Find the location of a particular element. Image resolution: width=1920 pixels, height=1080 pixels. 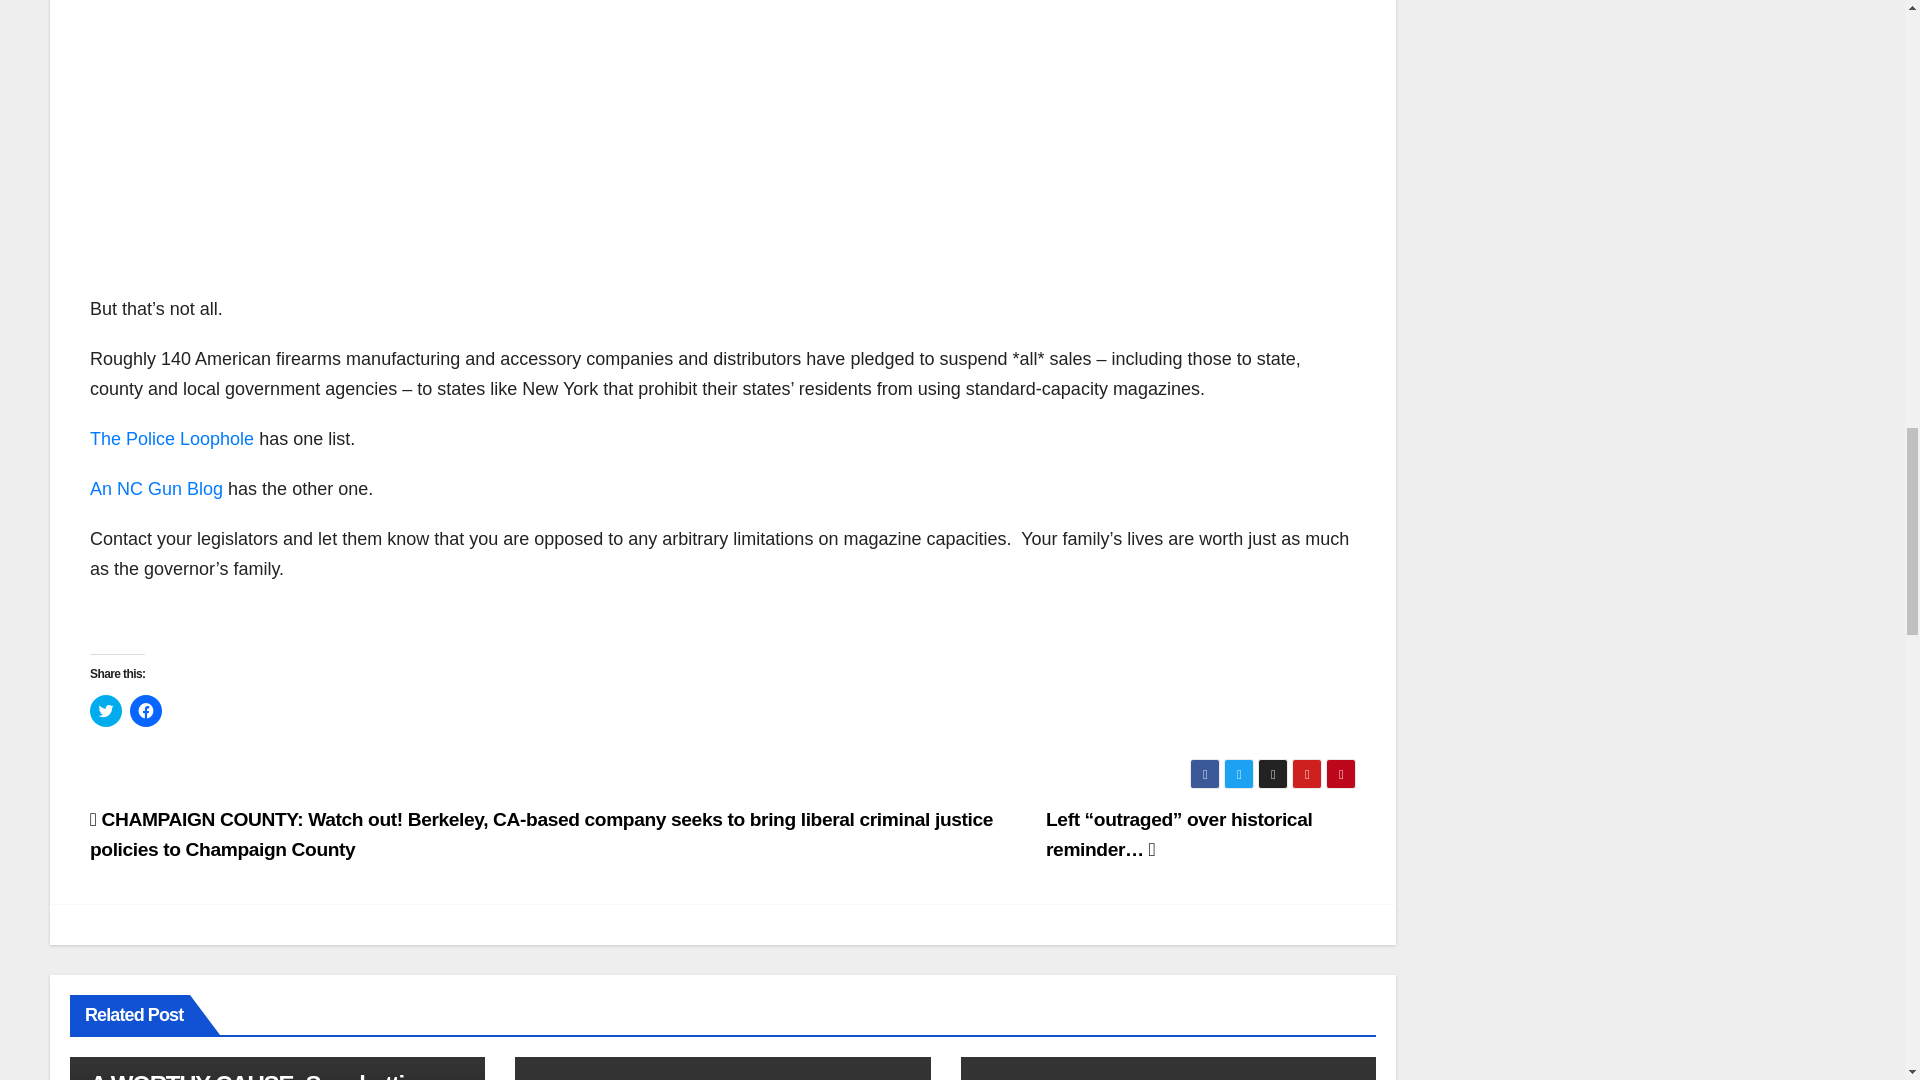

An NC Gun Blog is located at coordinates (156, 488).